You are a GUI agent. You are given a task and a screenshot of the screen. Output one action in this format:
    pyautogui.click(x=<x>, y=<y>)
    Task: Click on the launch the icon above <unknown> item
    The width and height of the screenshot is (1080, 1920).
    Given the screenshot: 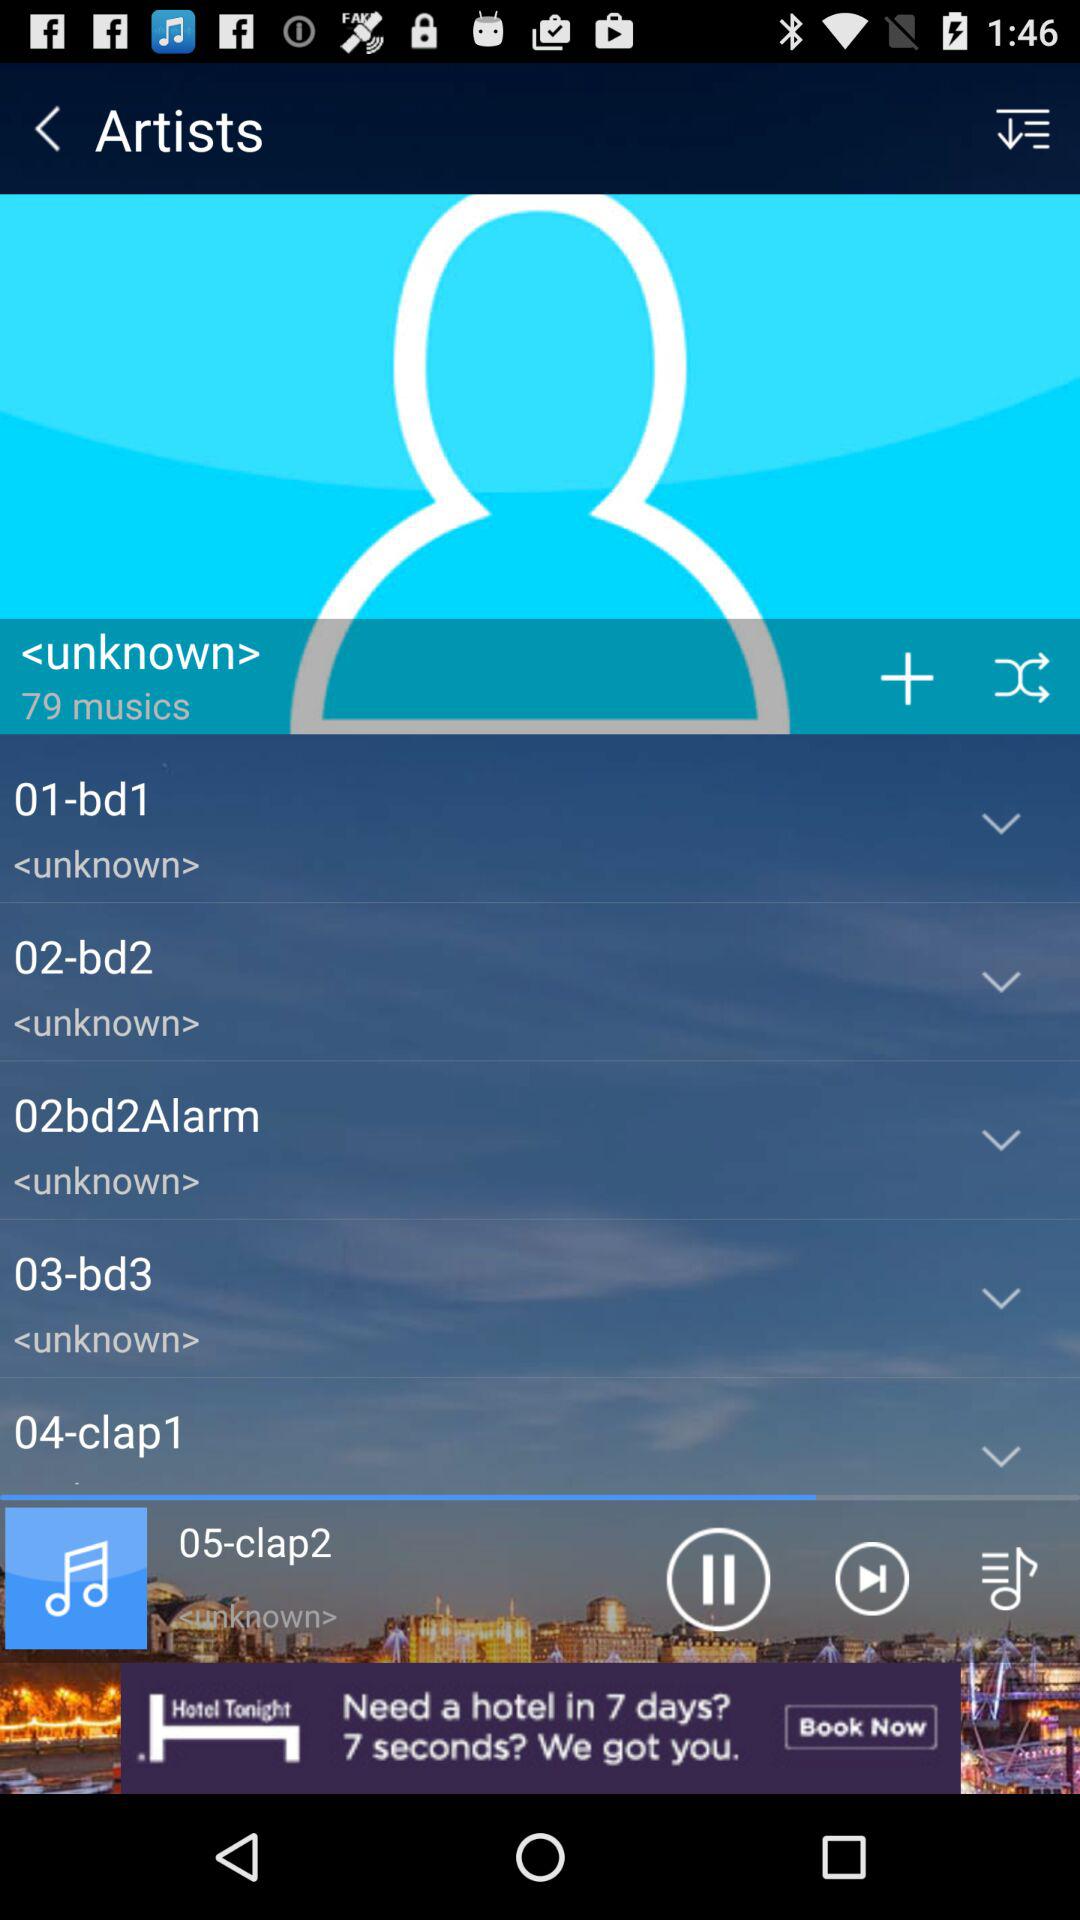 What is the action you would take?
    pyautogui.click(x=468, y=1114)
    